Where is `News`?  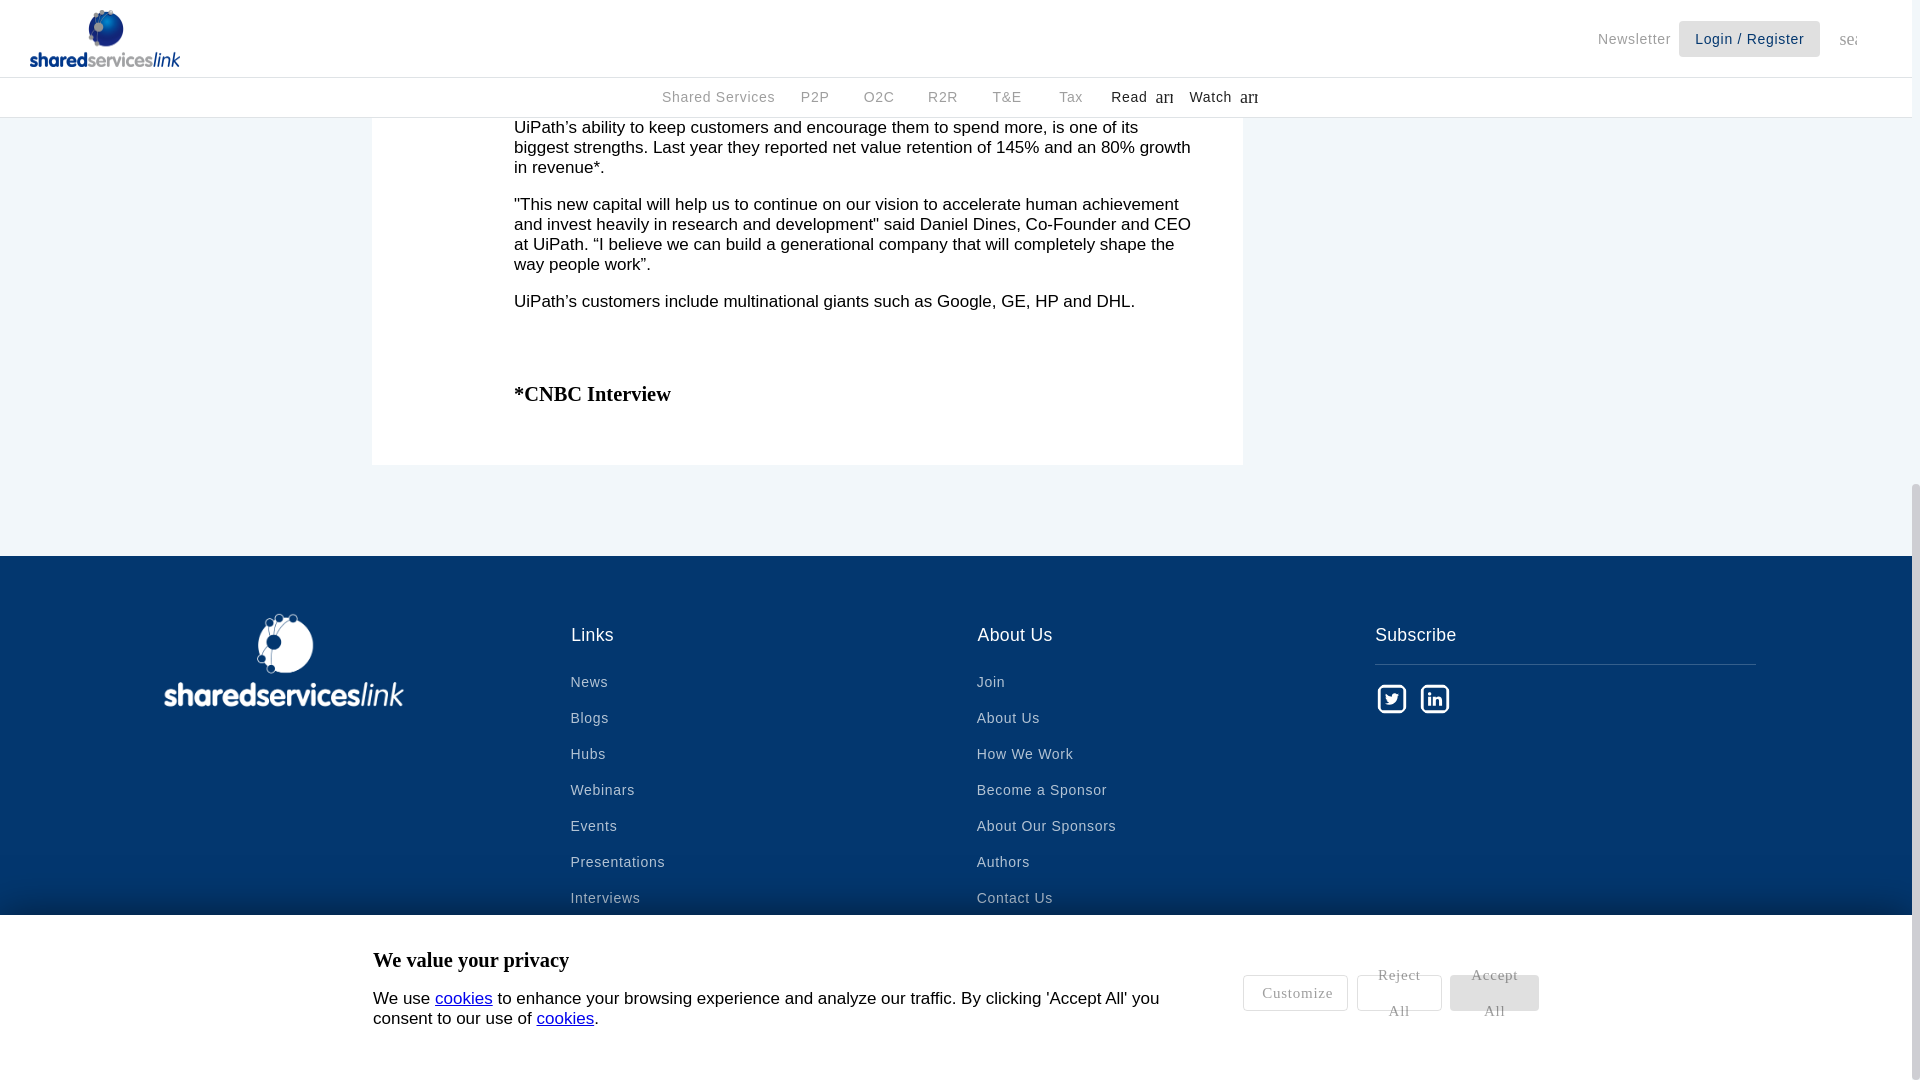
News is located at coordinates (594, 682).